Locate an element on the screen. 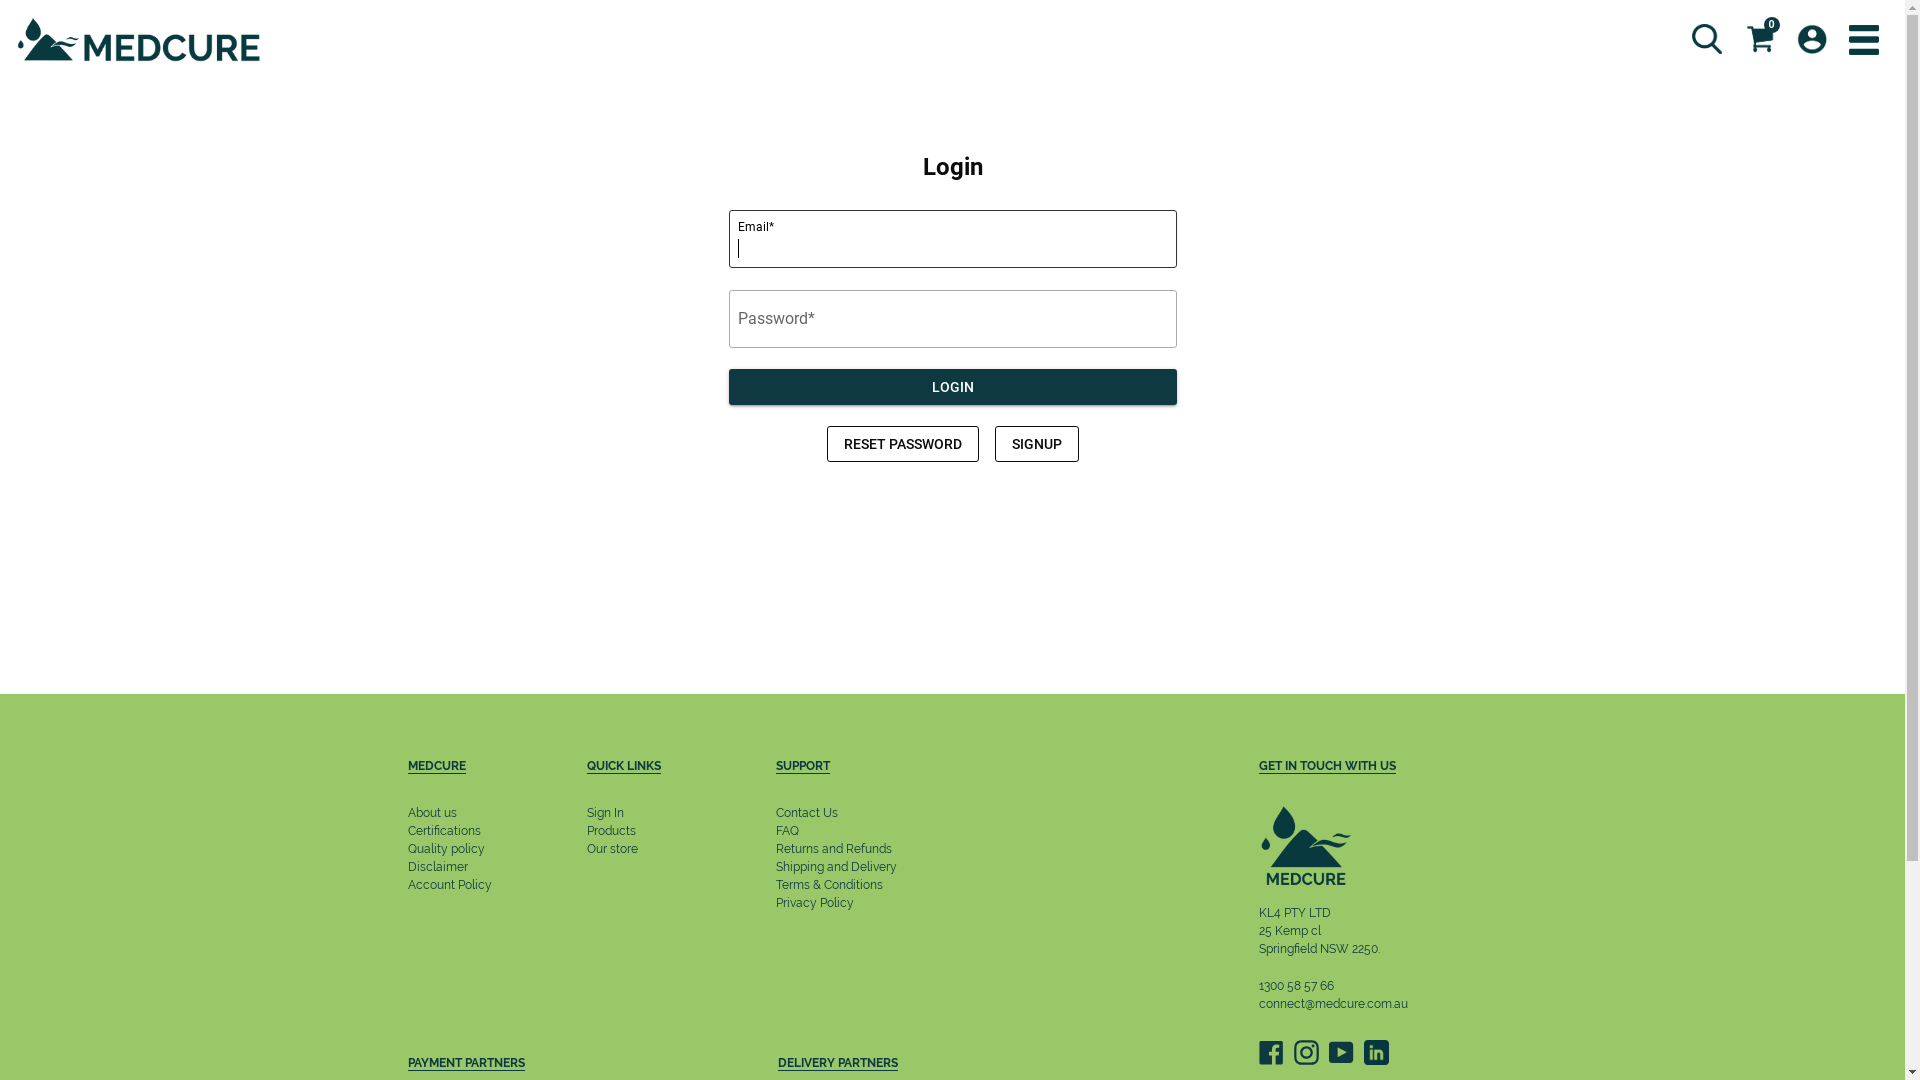  Shipping and Delivery is located at coordinates (836, 867).